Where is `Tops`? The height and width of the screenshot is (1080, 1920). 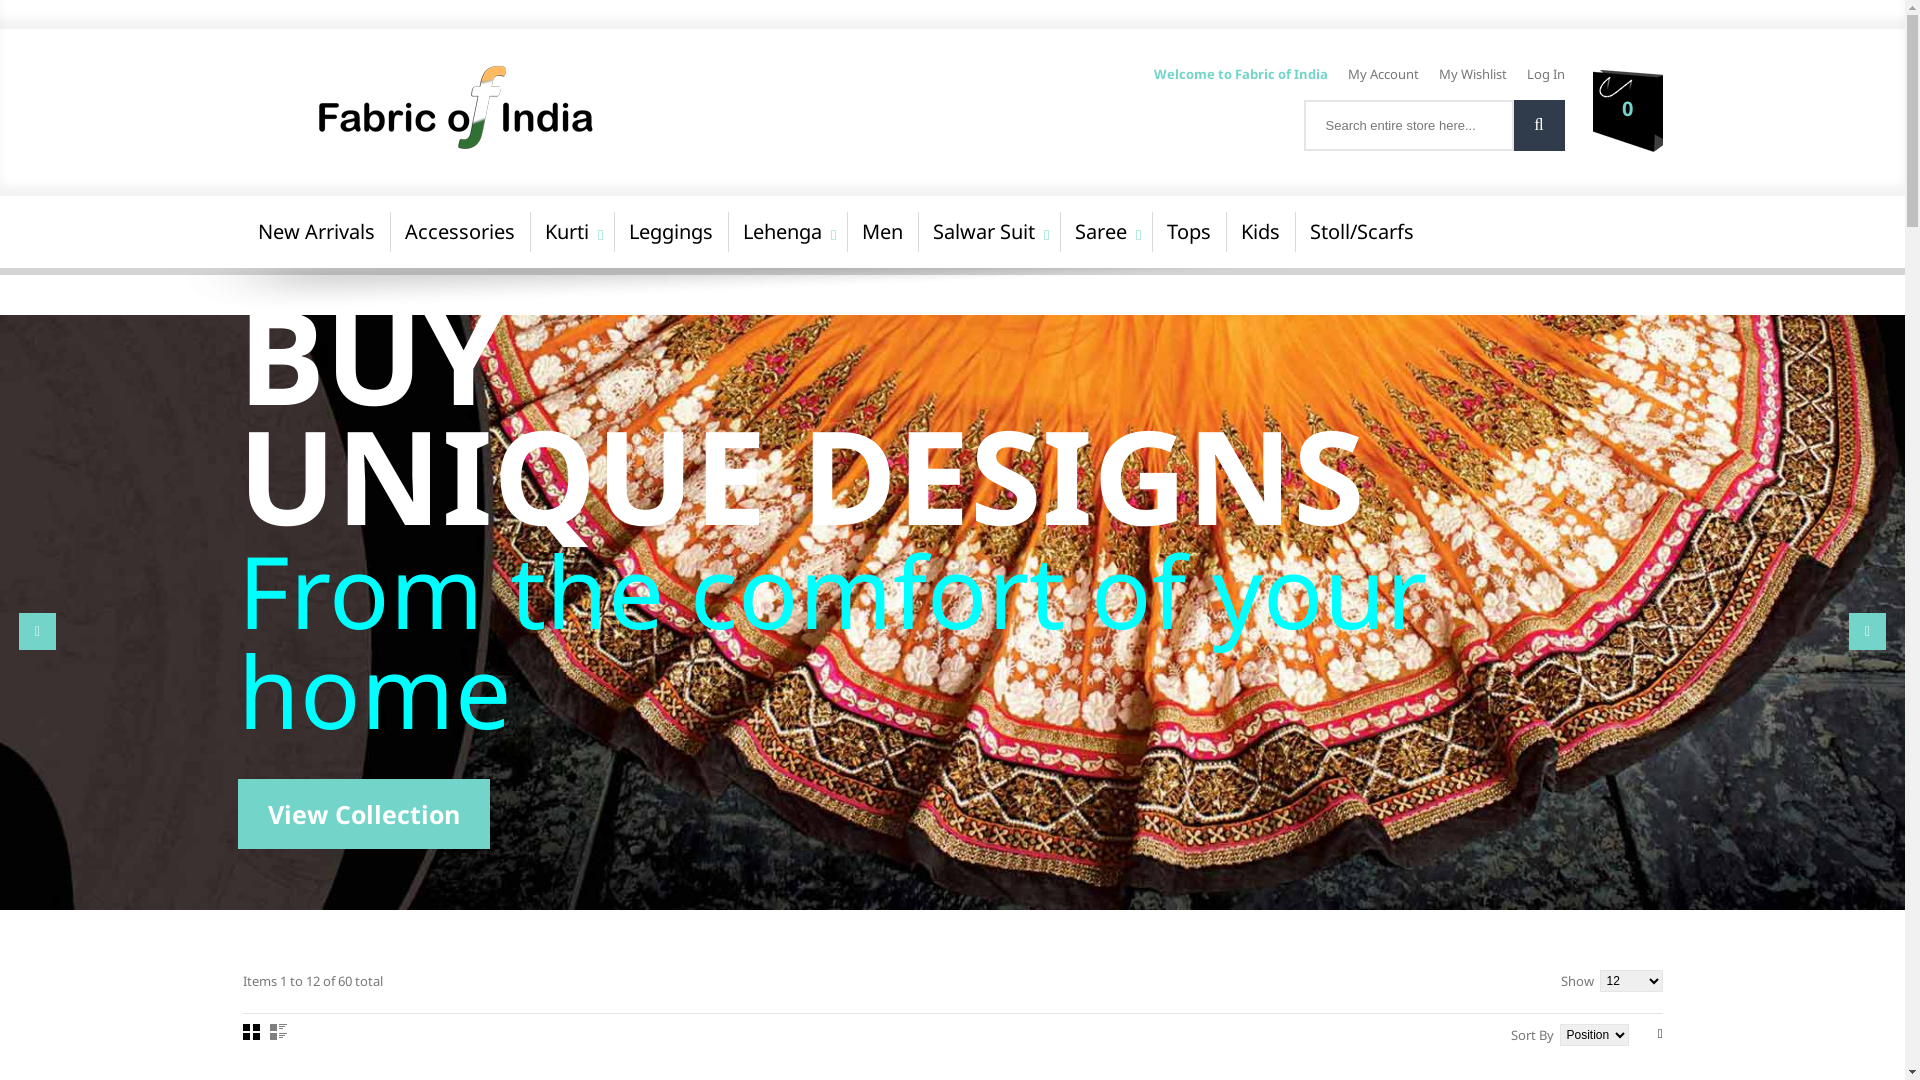
Tops is located at coordinates (1189, 232).